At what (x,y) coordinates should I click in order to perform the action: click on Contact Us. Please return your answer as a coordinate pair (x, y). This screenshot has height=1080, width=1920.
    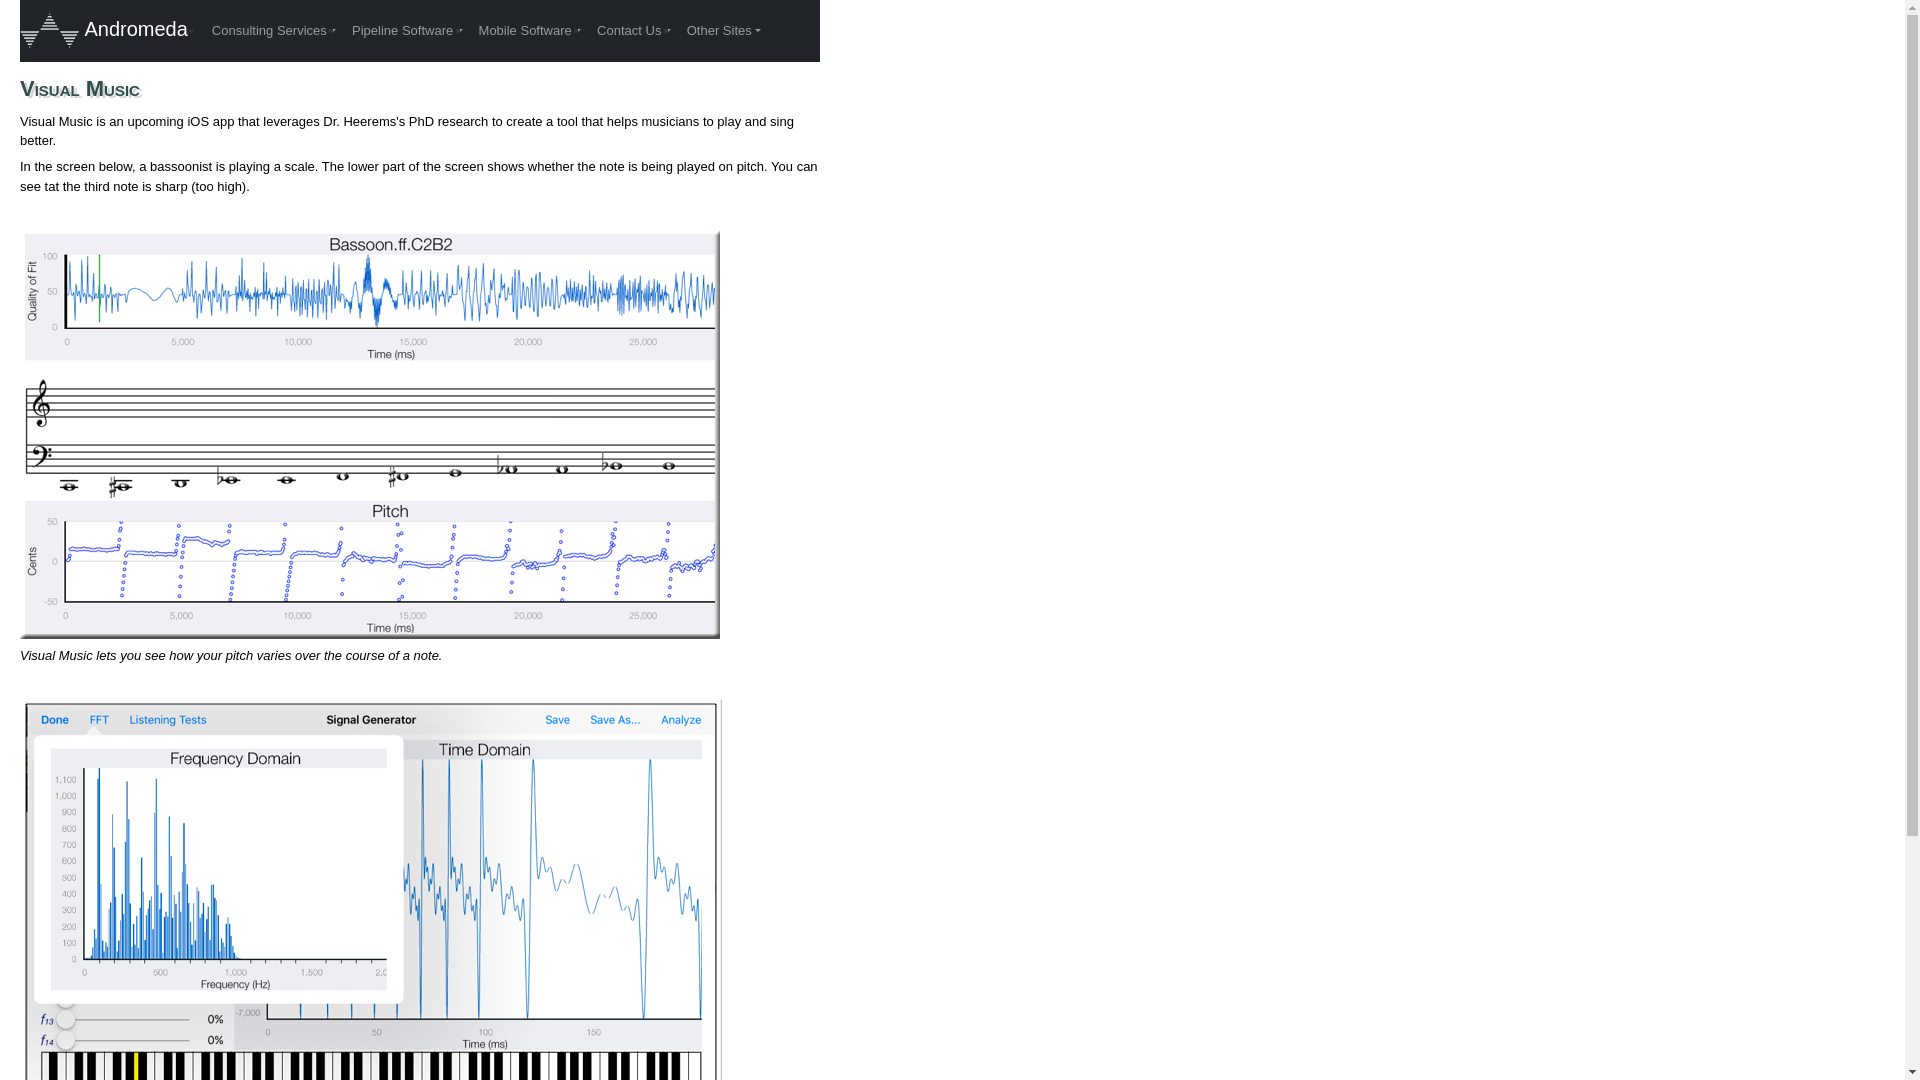
    Looking at the image, I should click on (634, 31).